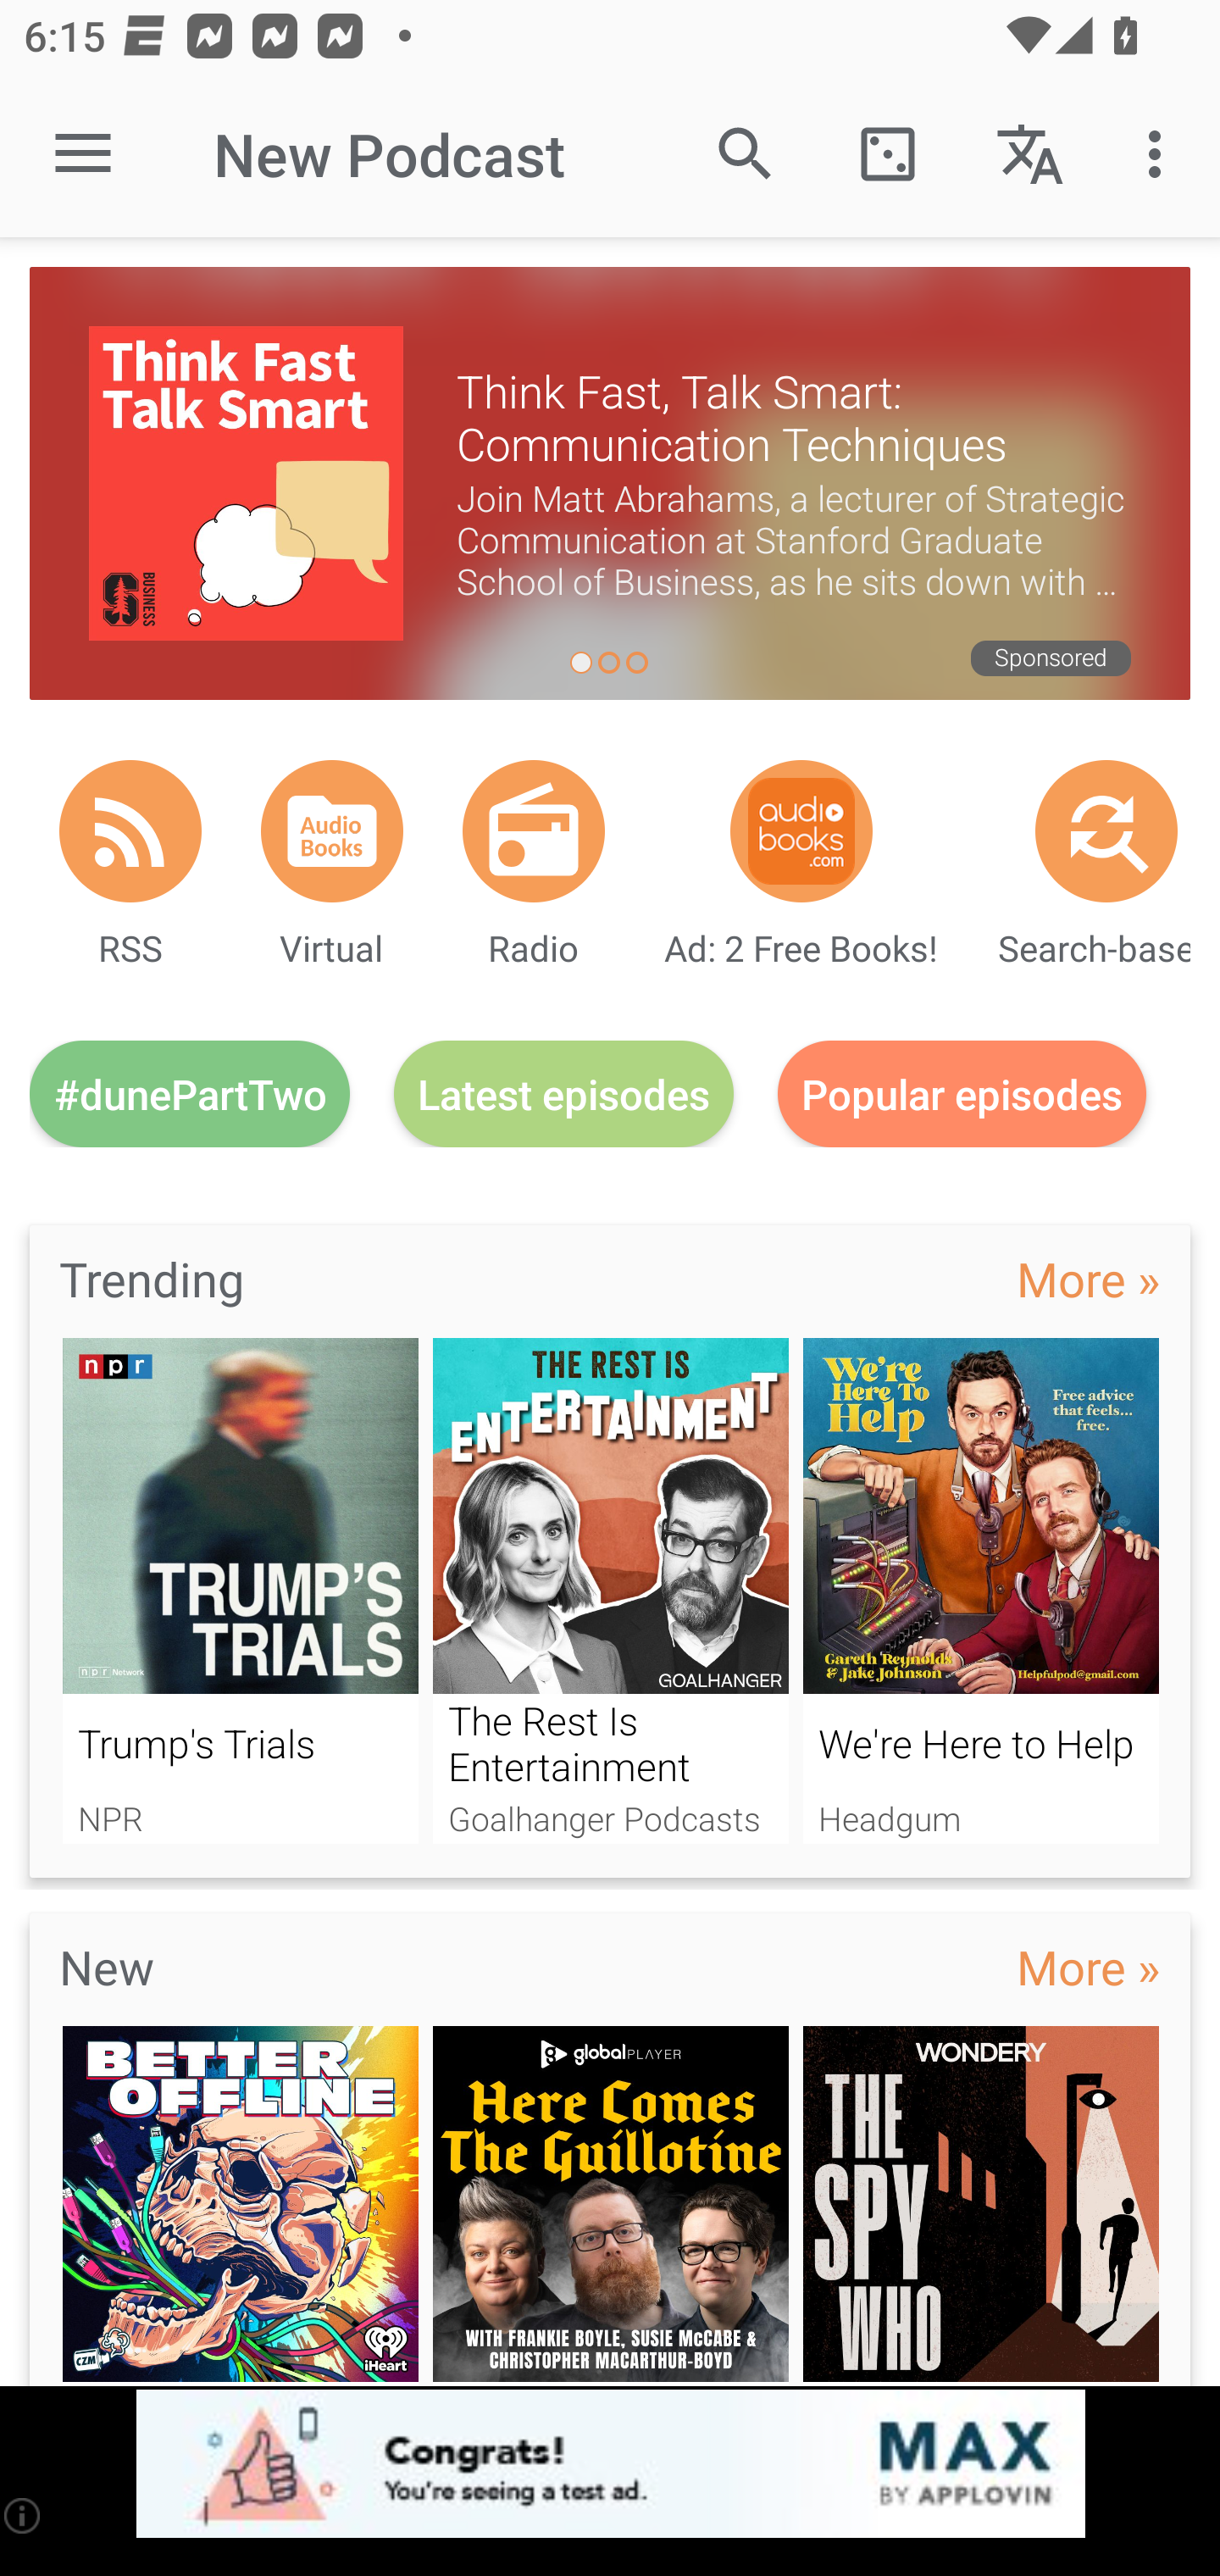 The width and height of the screenshot is (1220, 2576). What do you see at coordinates (130, 830) in the screenshot?
I see `RSS` at bounding box center [130, 830].